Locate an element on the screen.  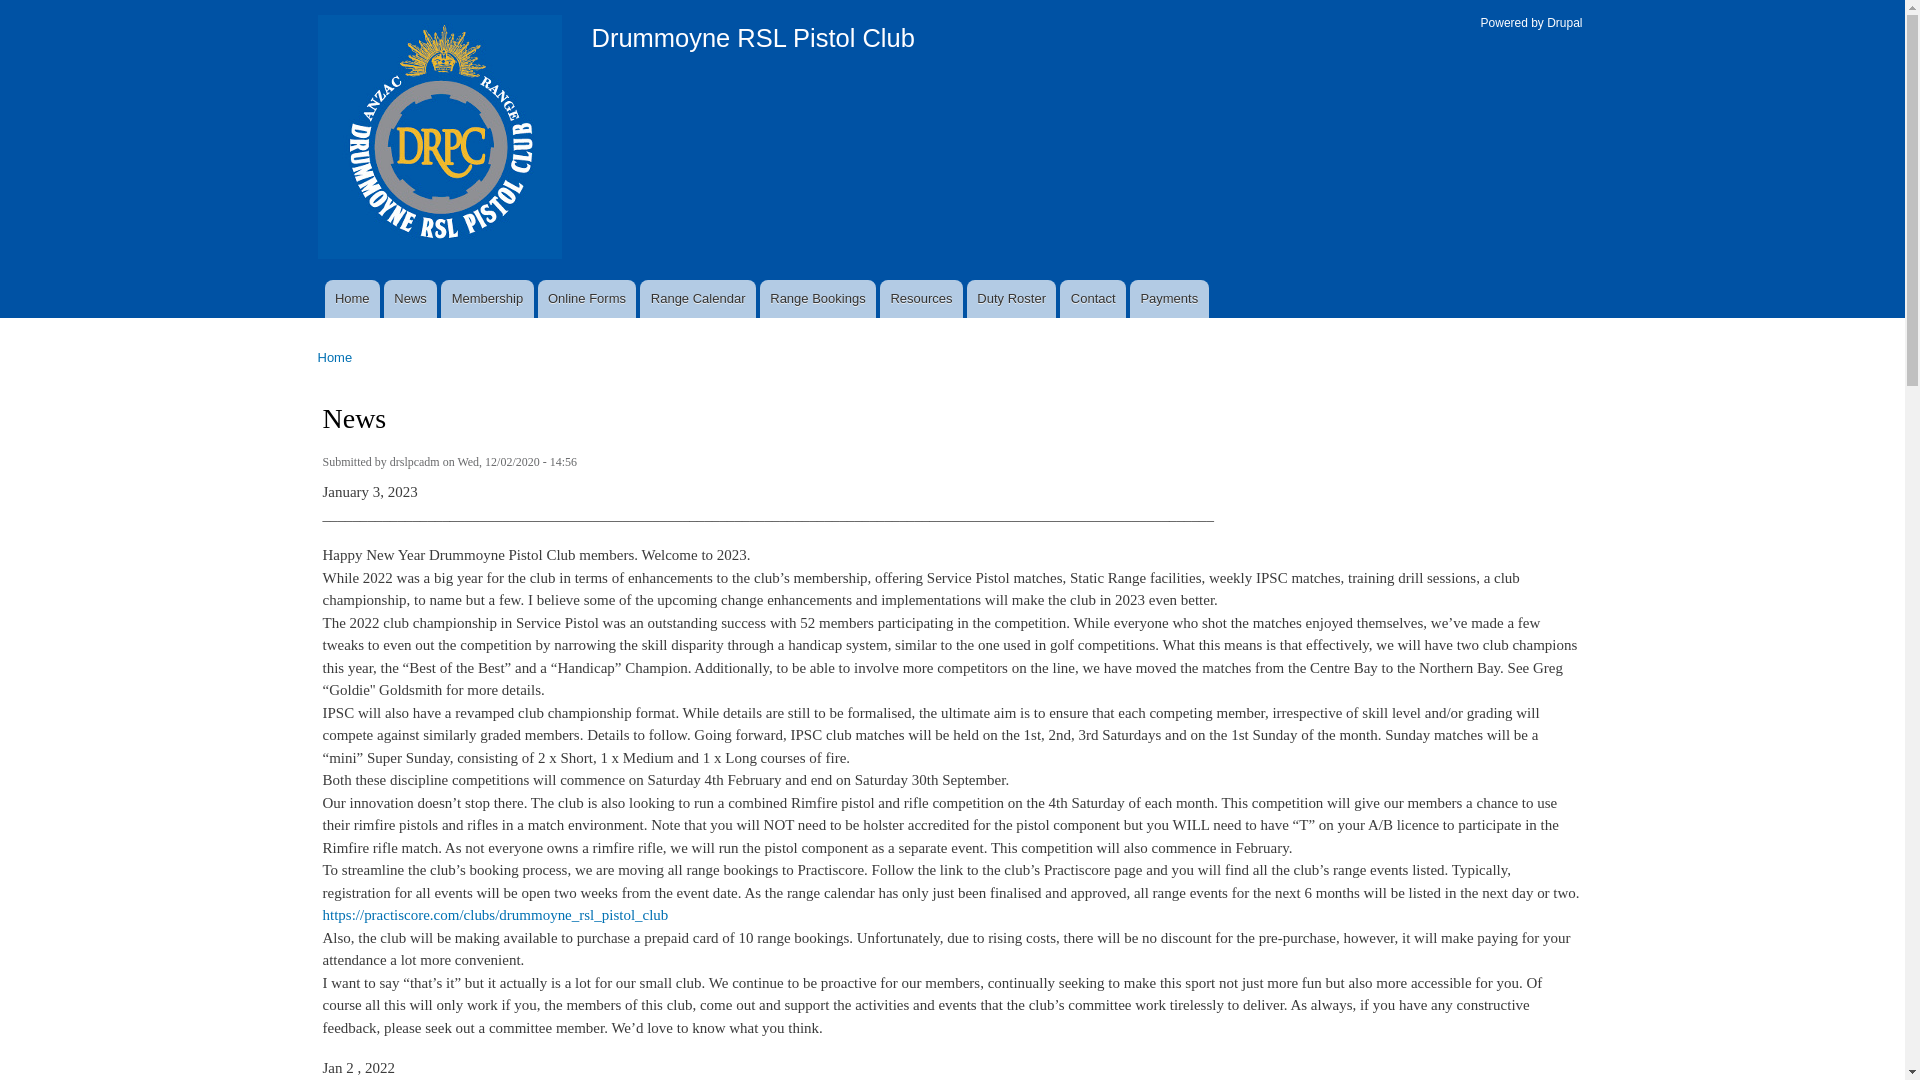
Range Bookings is located at coordinates (818, 299).